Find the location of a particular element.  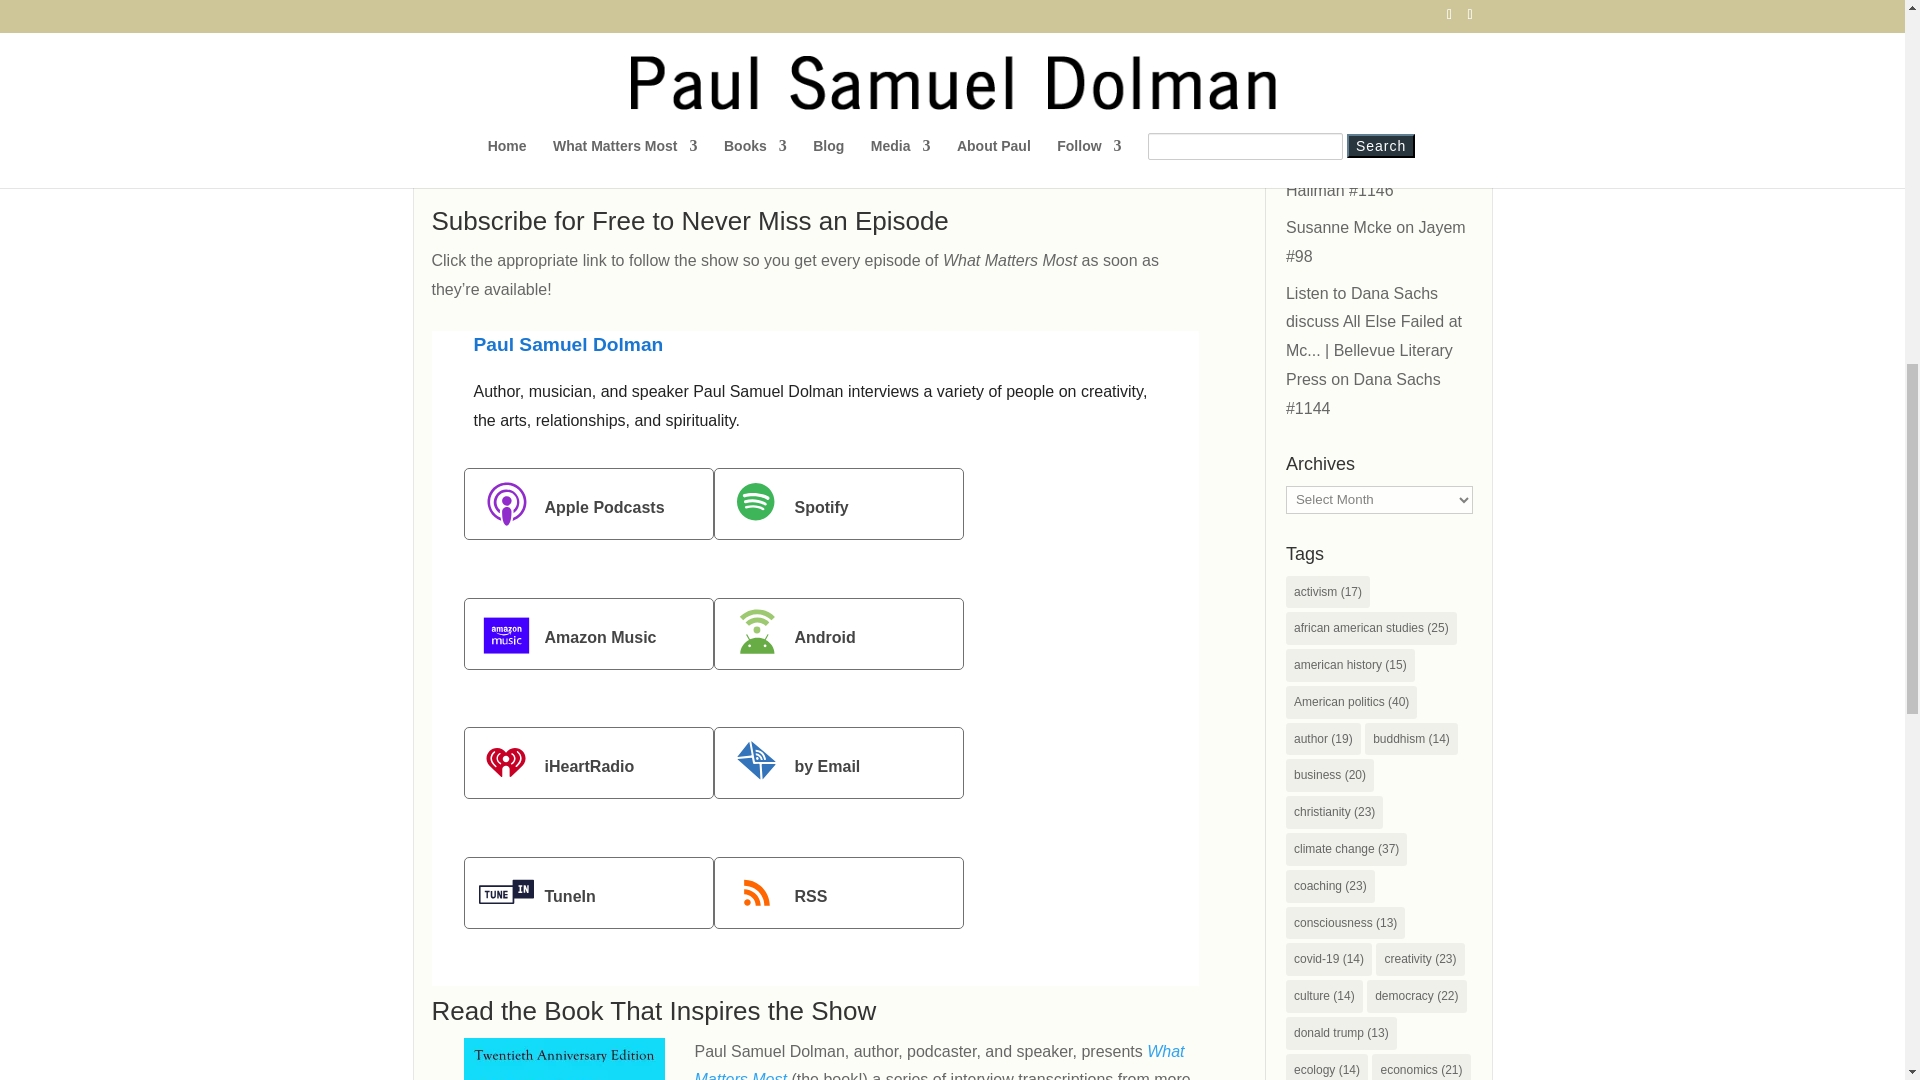

Subscribe on Android is located at coordinates (838, 634).